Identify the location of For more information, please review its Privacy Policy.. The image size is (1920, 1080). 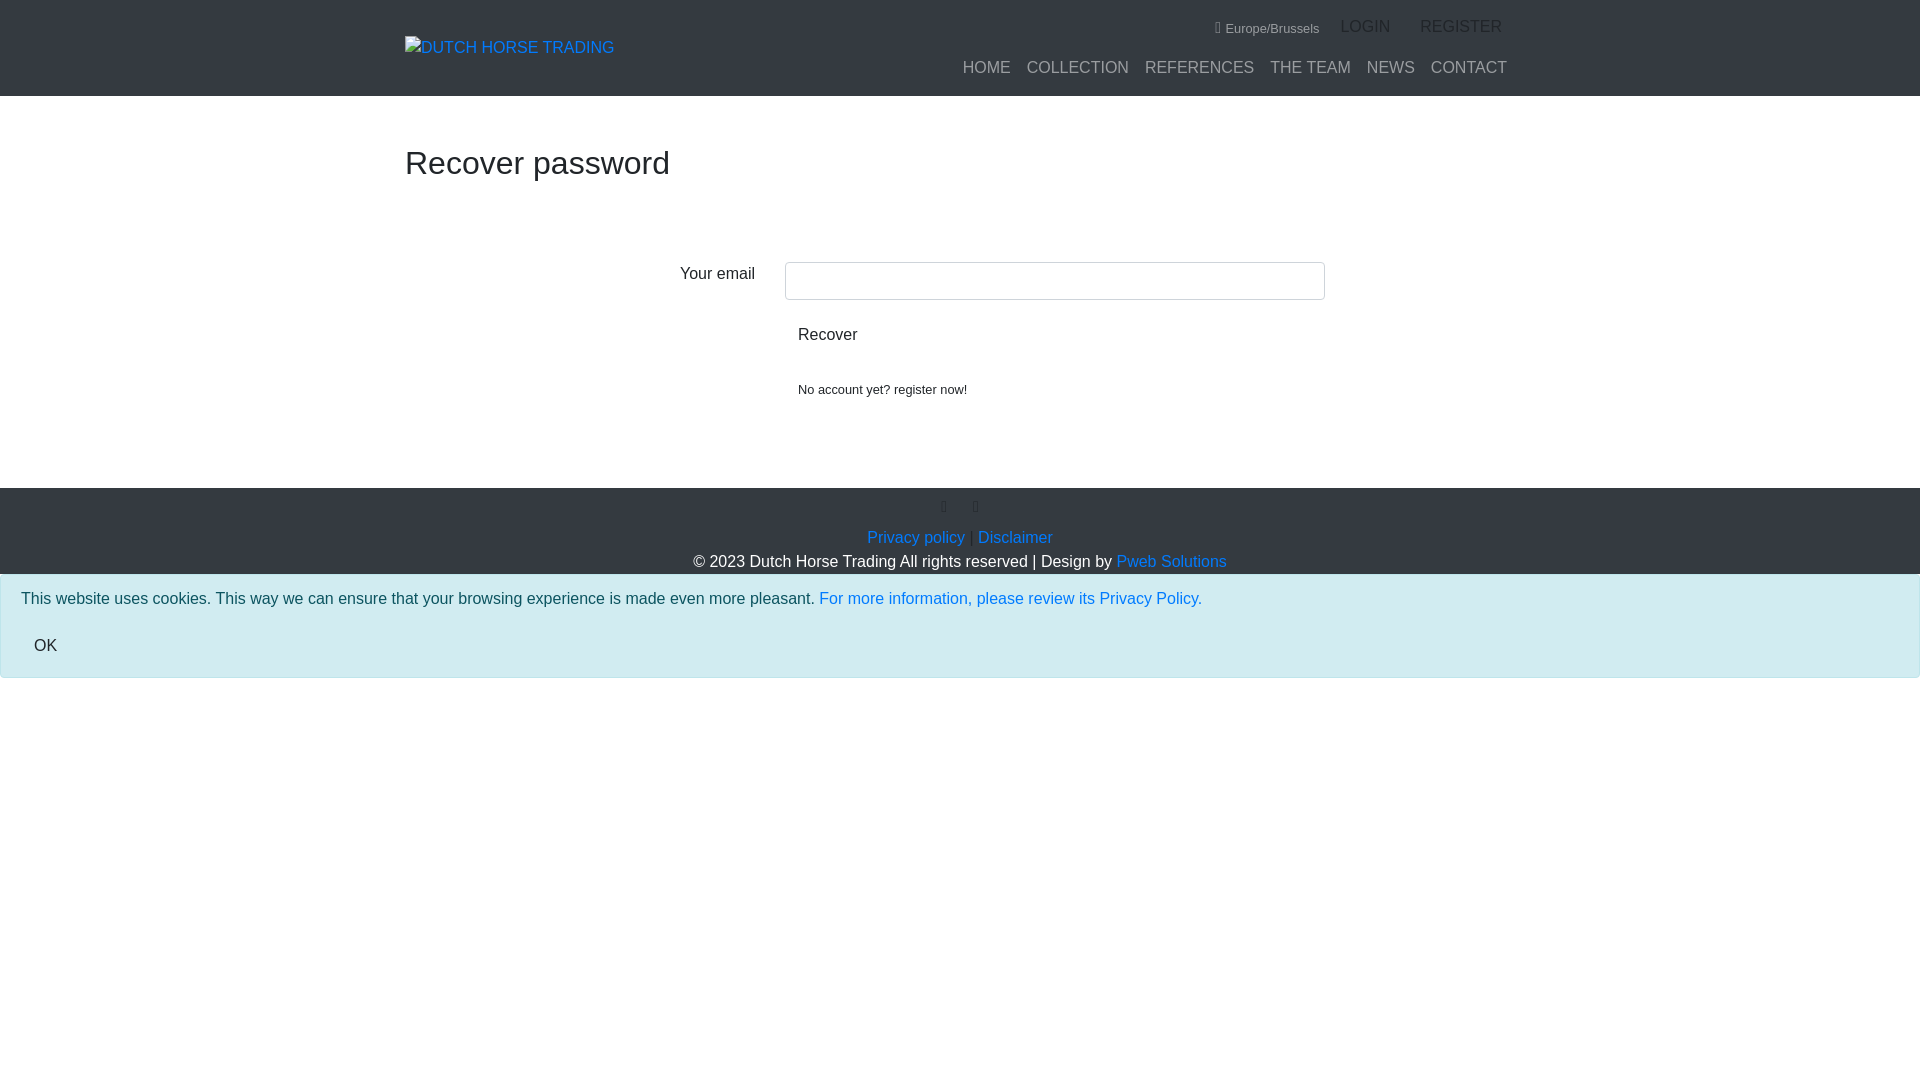
(1010, 598).